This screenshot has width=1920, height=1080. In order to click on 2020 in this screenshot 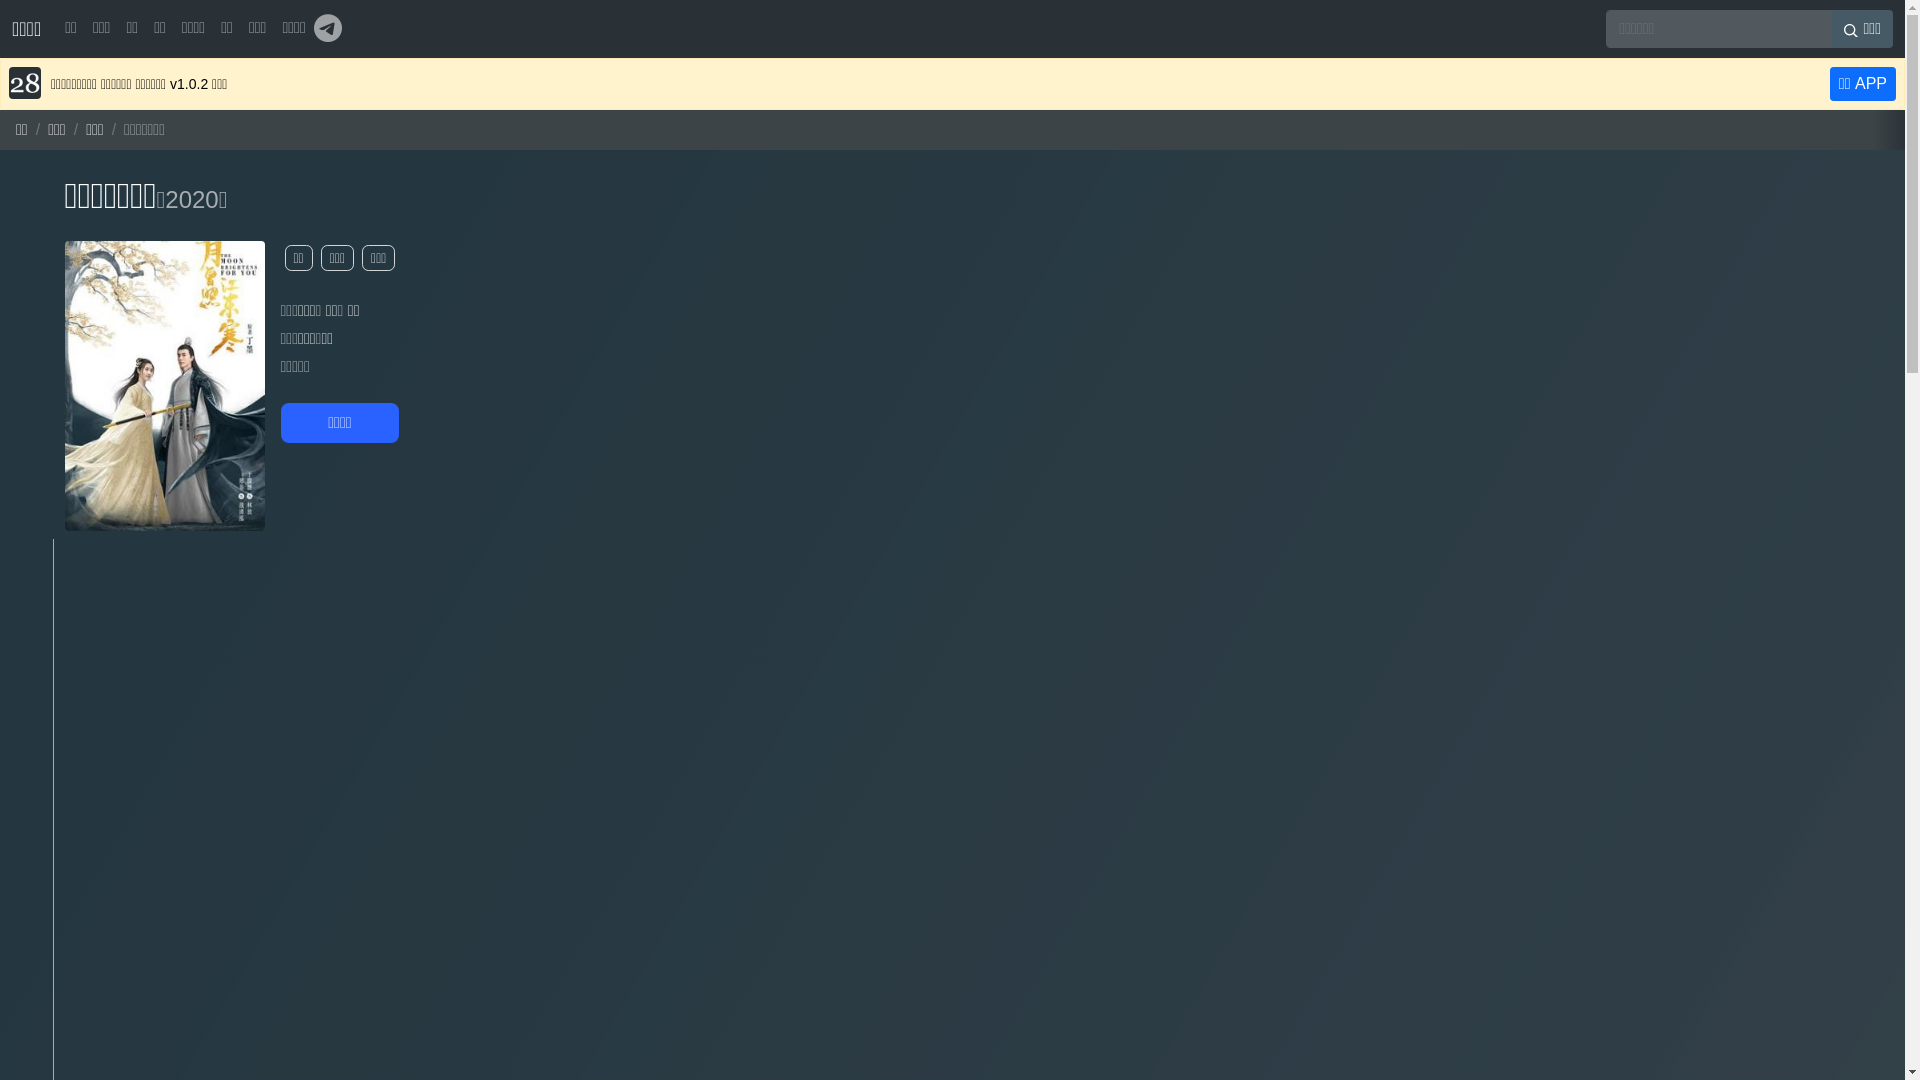, I will do `click(192, 200)`.